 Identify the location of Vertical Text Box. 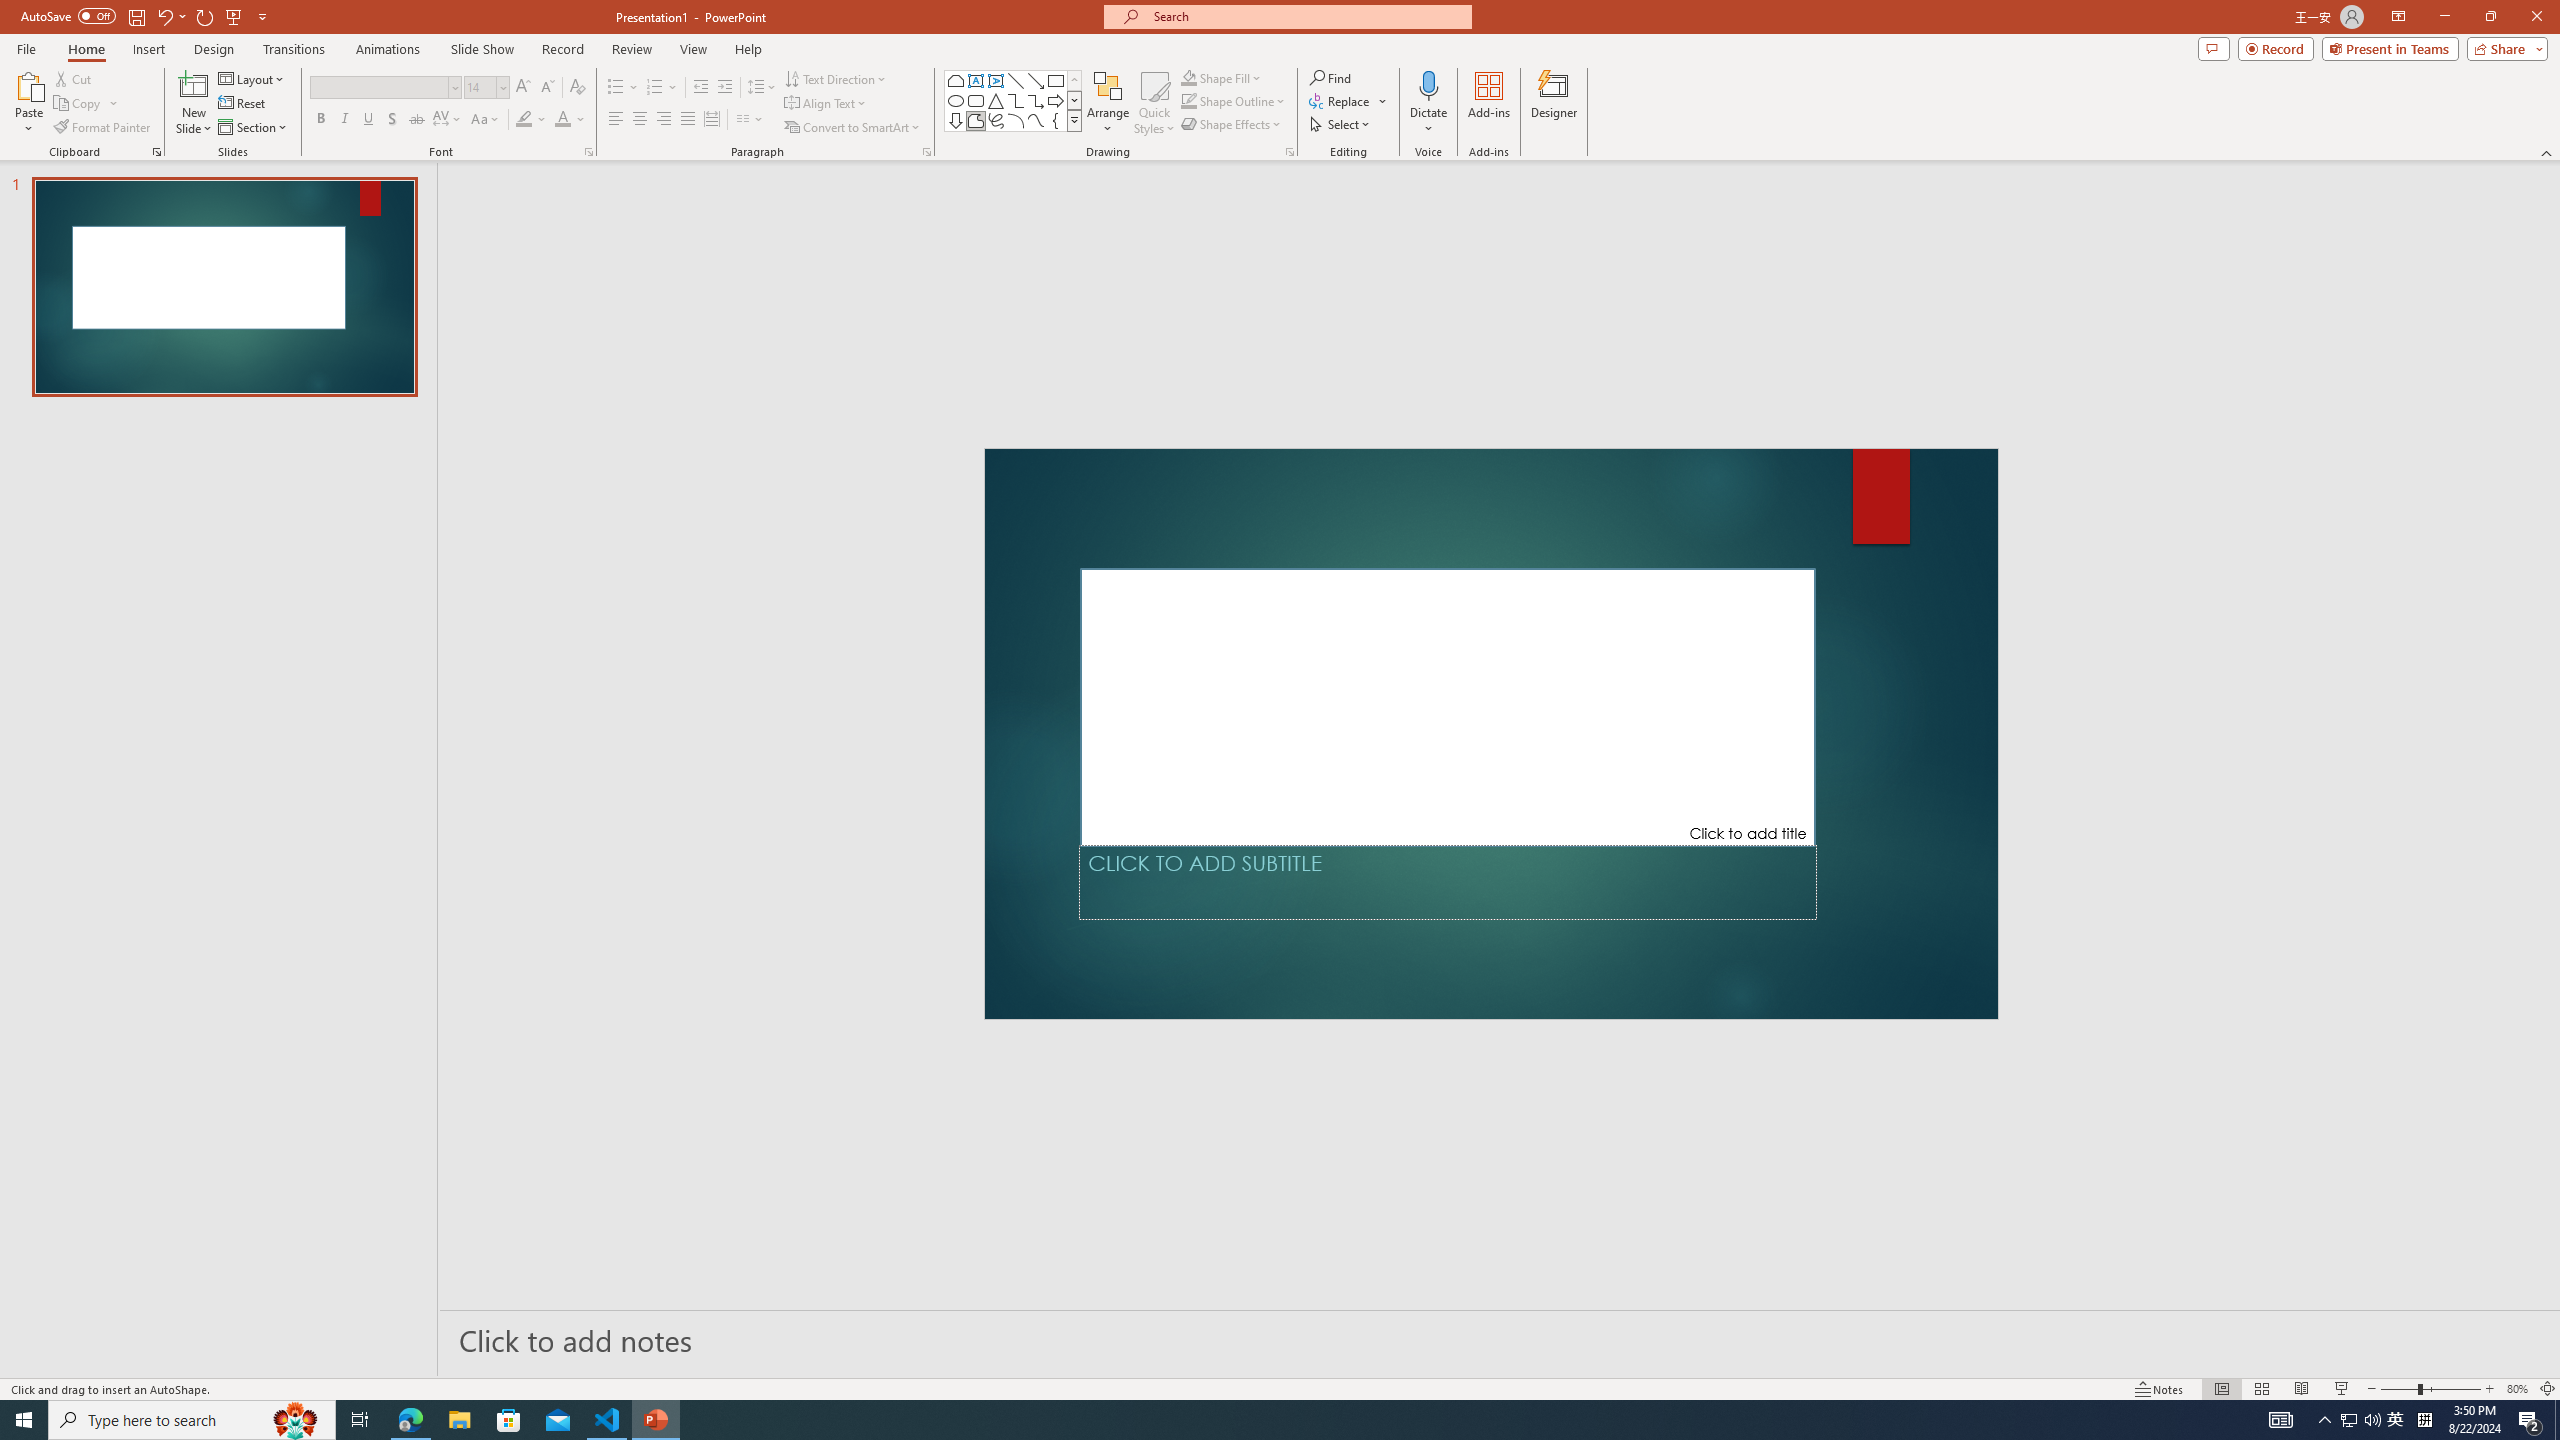
(996, 80).